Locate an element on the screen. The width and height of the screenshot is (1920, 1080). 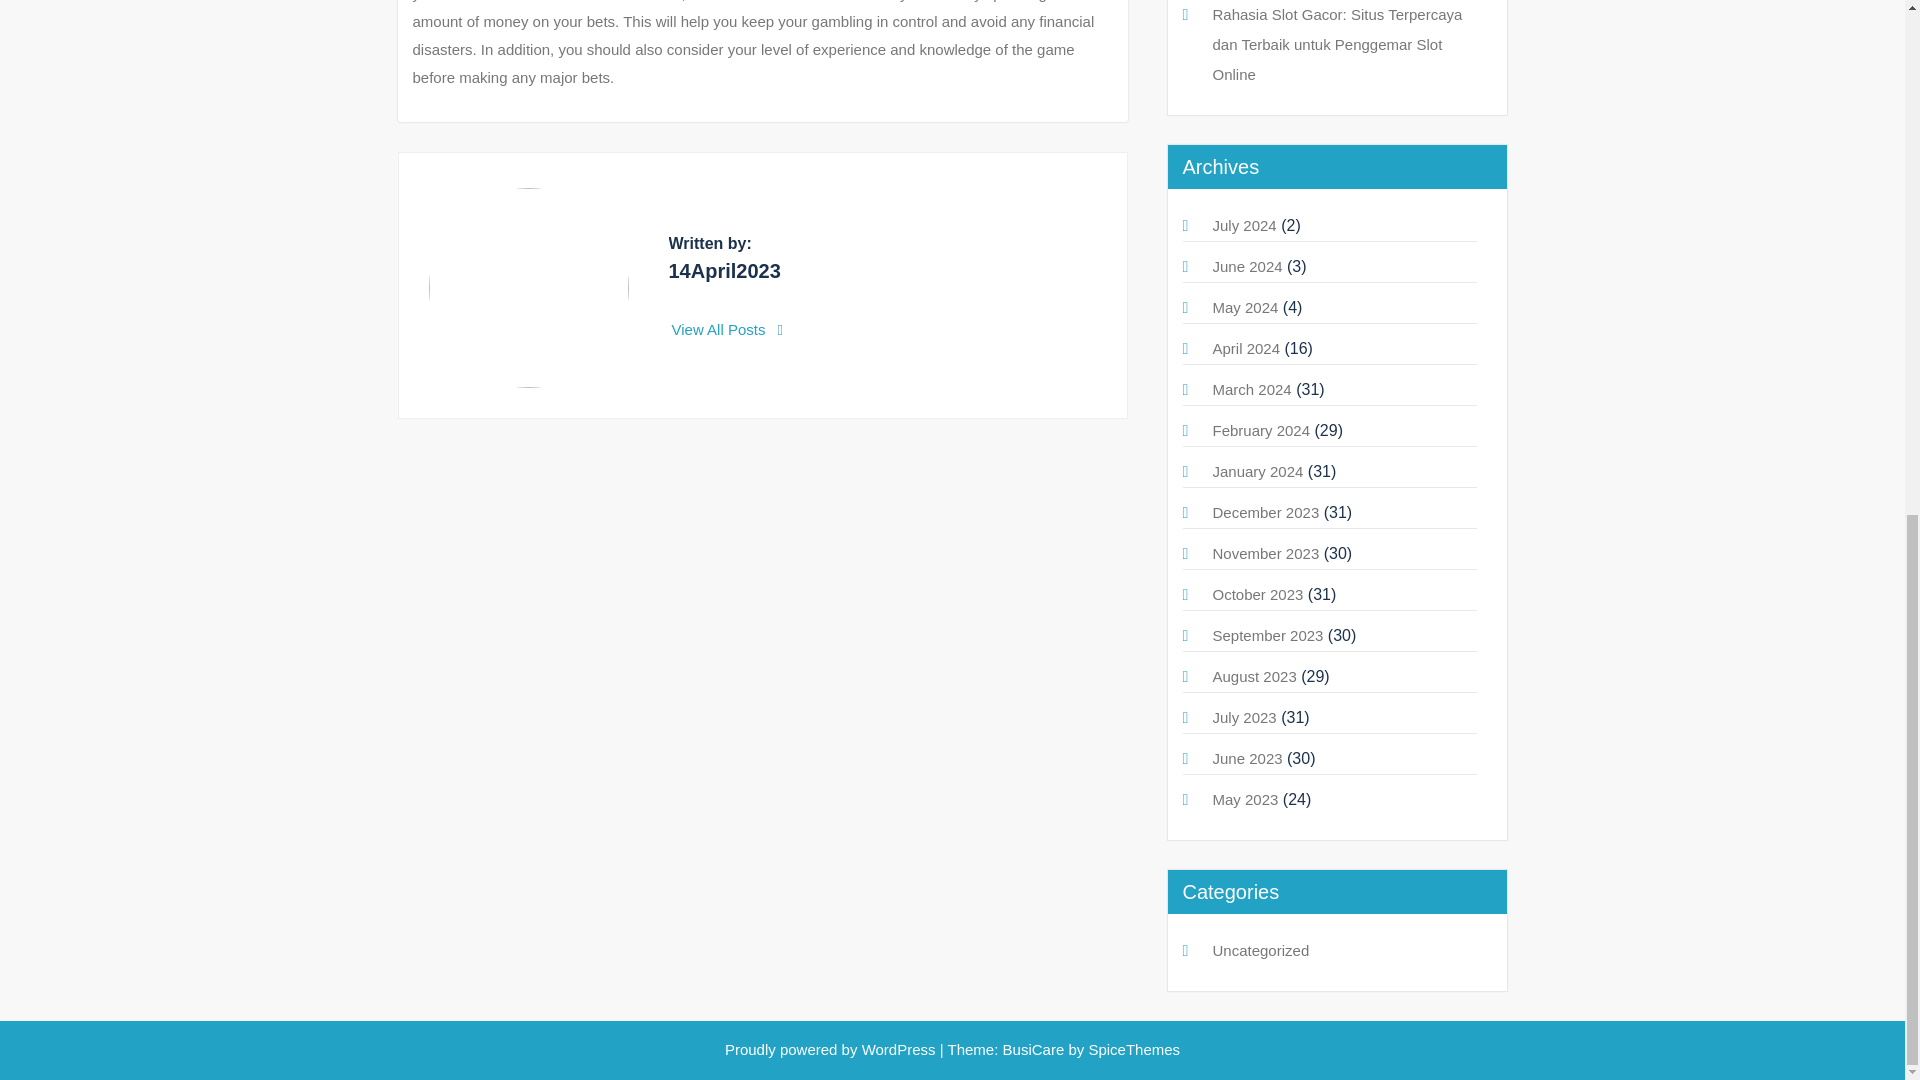
May 2024 is located at coordinates (1244, 308).